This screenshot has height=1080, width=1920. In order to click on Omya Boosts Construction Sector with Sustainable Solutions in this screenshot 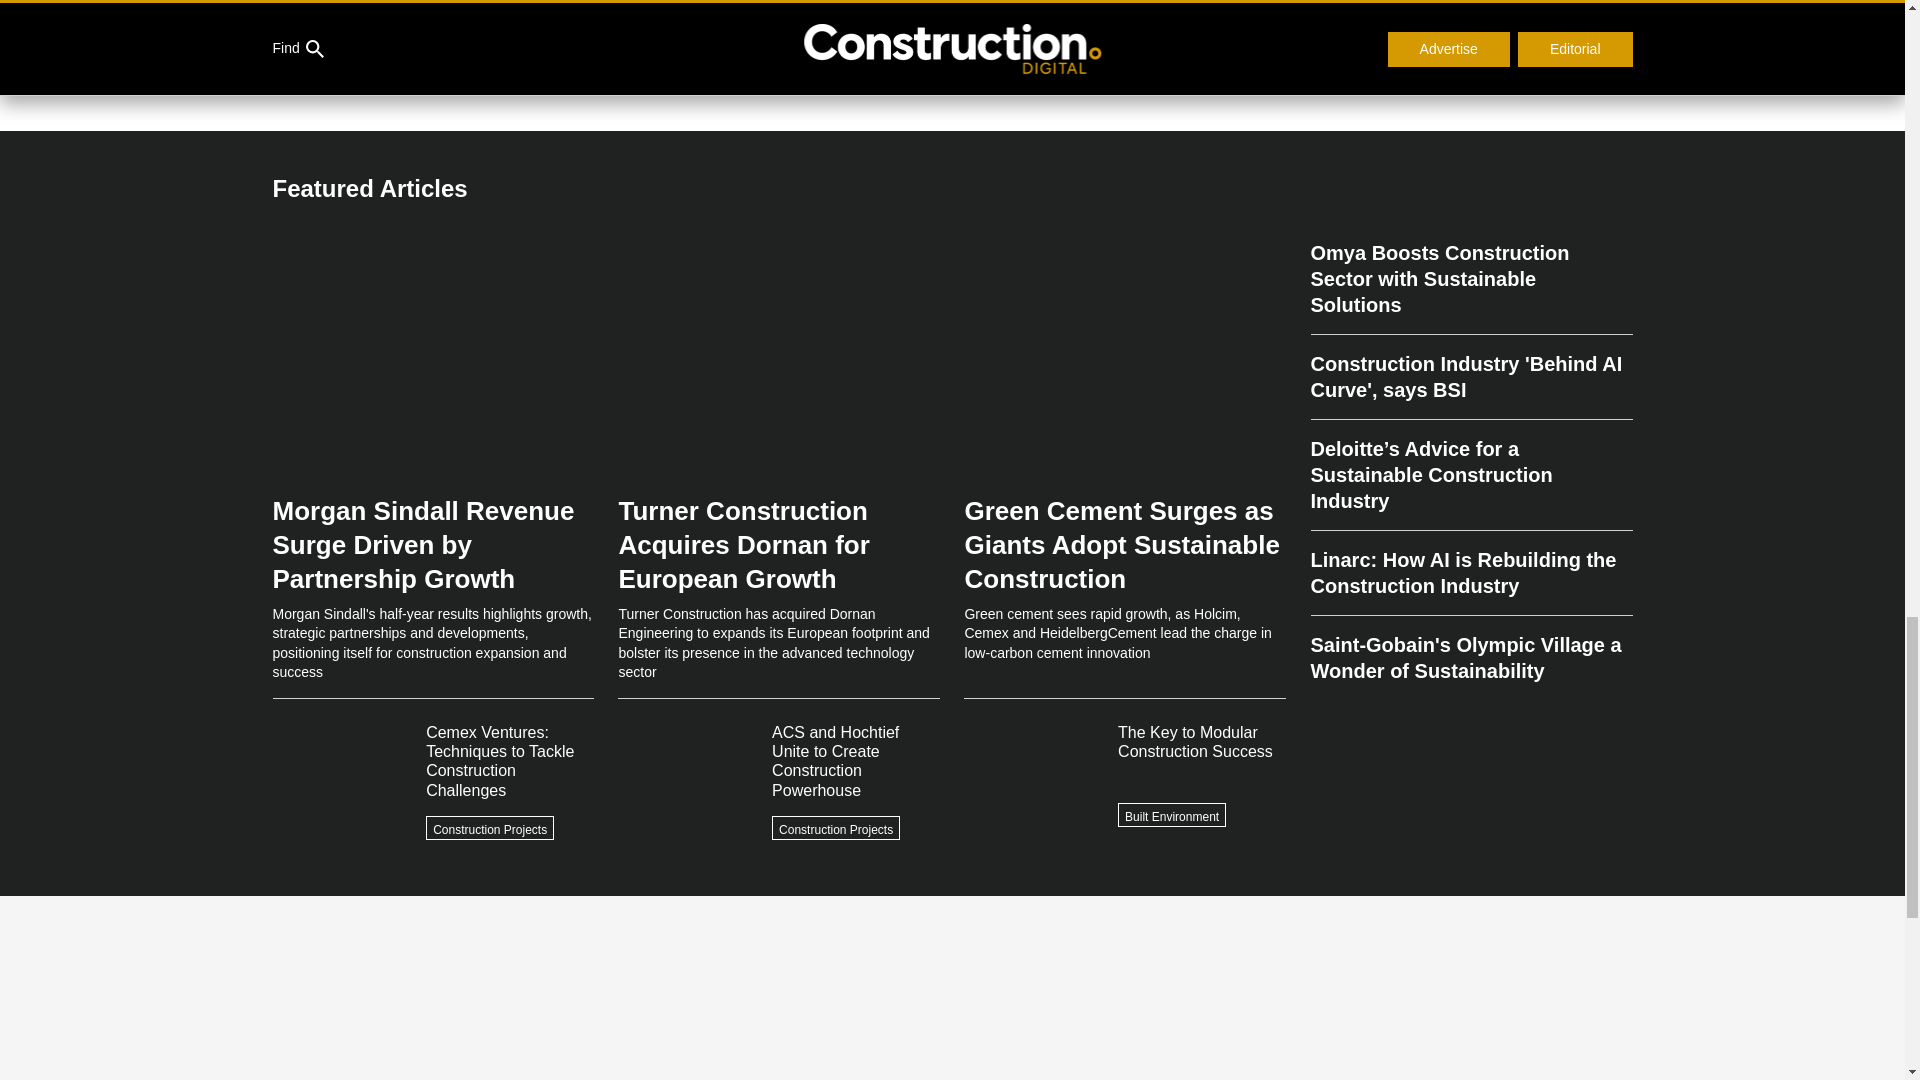, I will do `click(1470, 286)`.